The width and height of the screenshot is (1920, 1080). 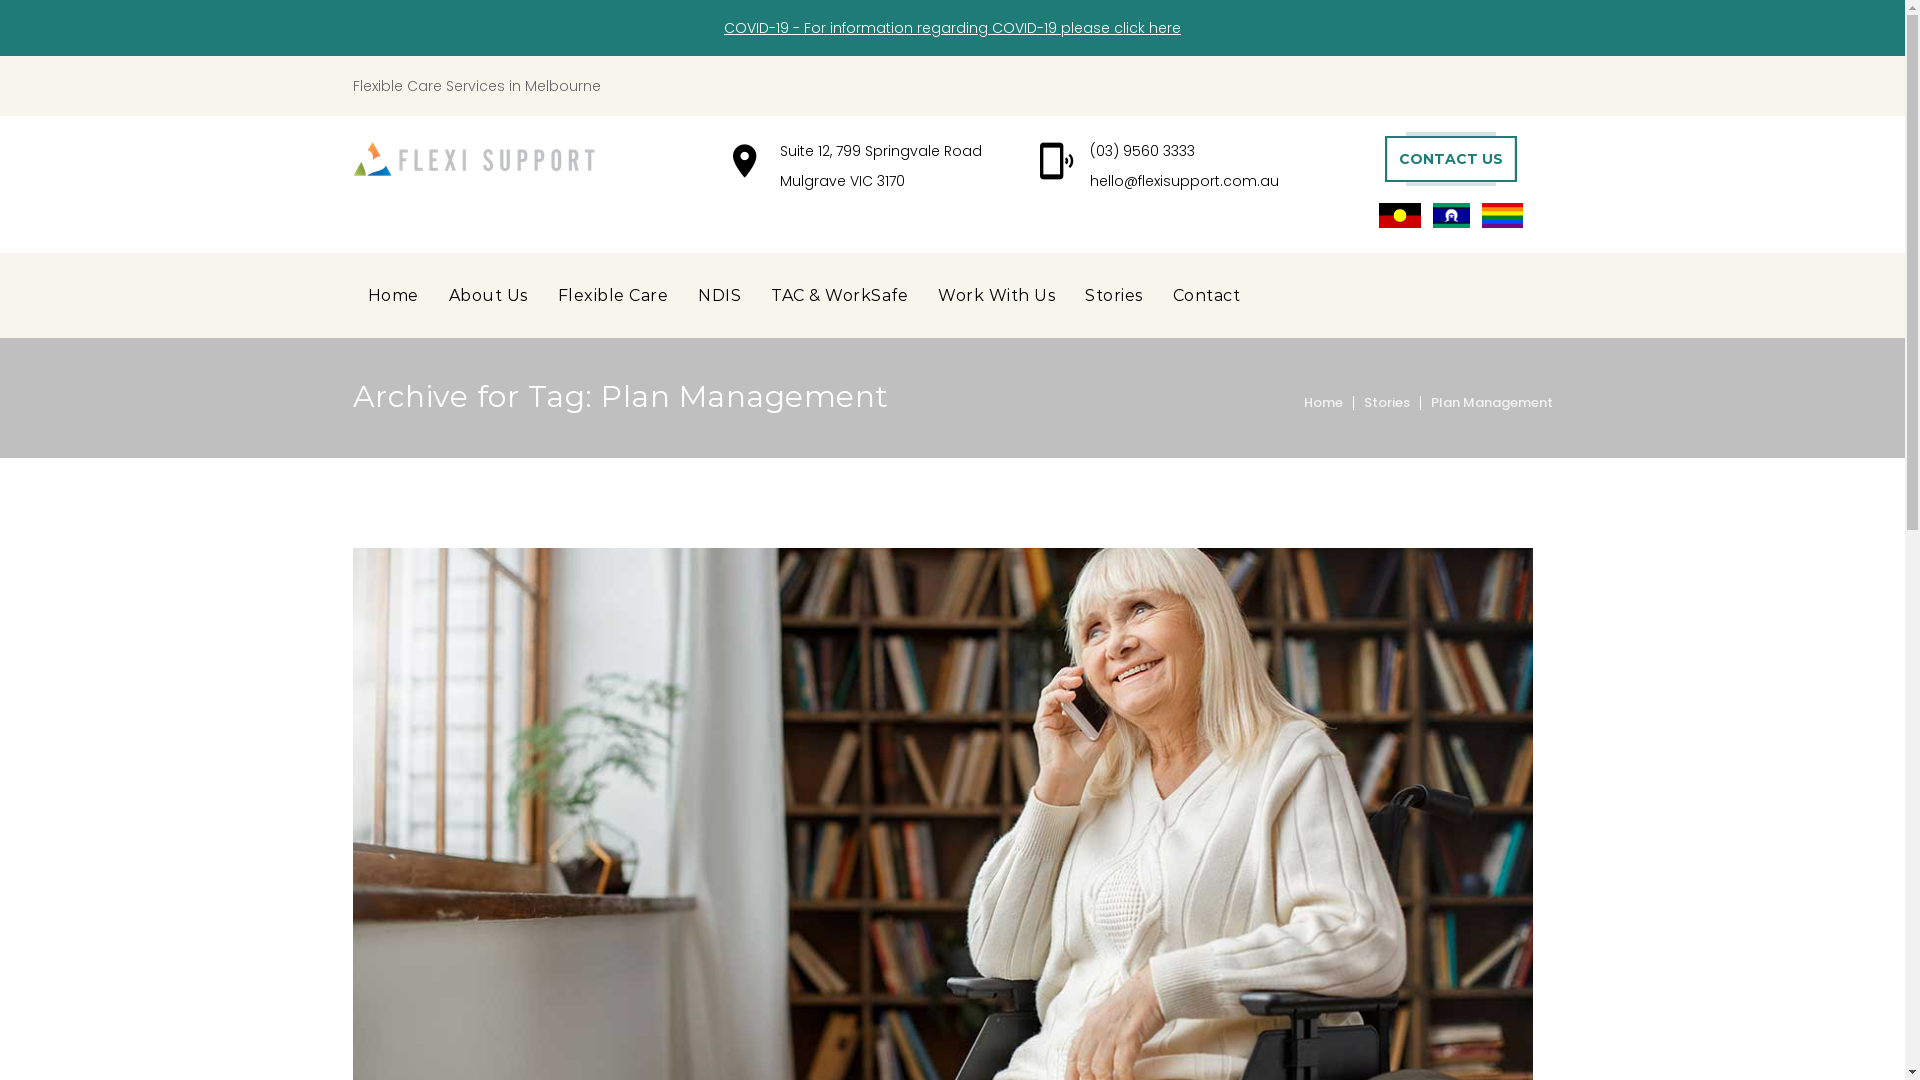 What do you see at coordinates (612, 296) in the screenshot?
I see `Flexible Care` at bounding box center [612, 296].